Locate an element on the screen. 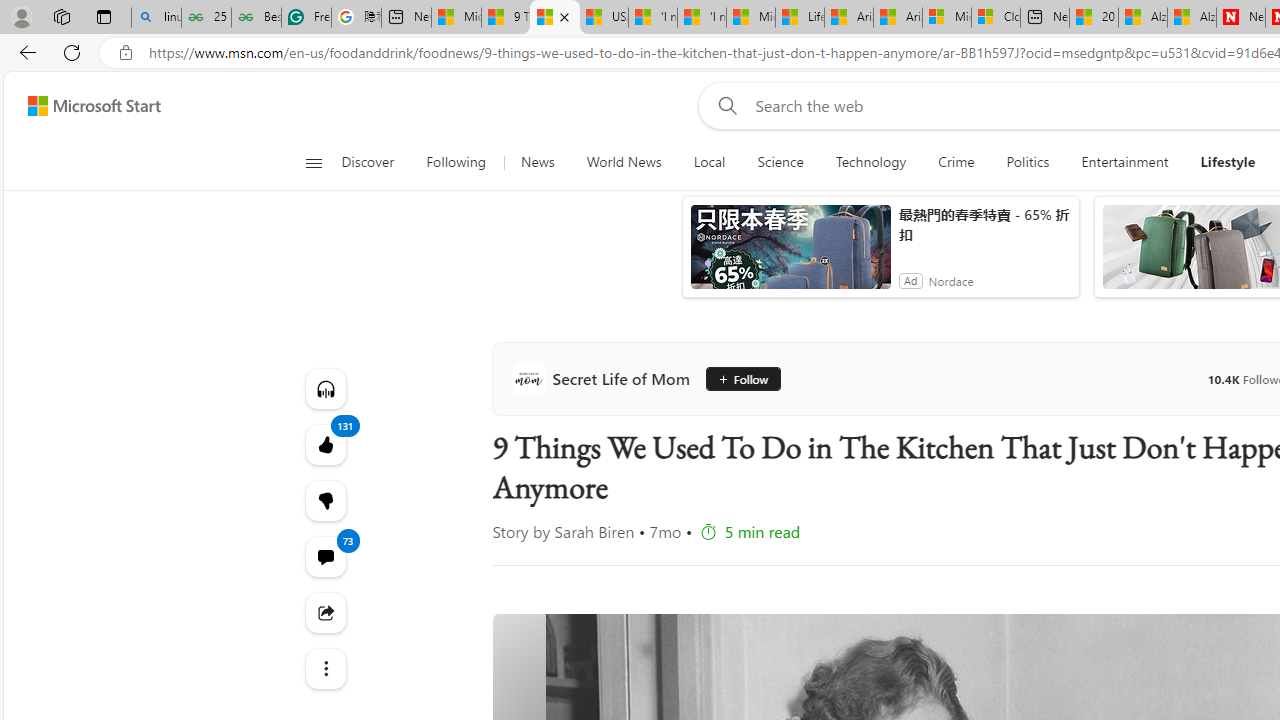 This screenshot has width=1280, height=720. 20 Ways to Boost Your Protein Intake at Every Meal is located at coordinates (1094, 18).